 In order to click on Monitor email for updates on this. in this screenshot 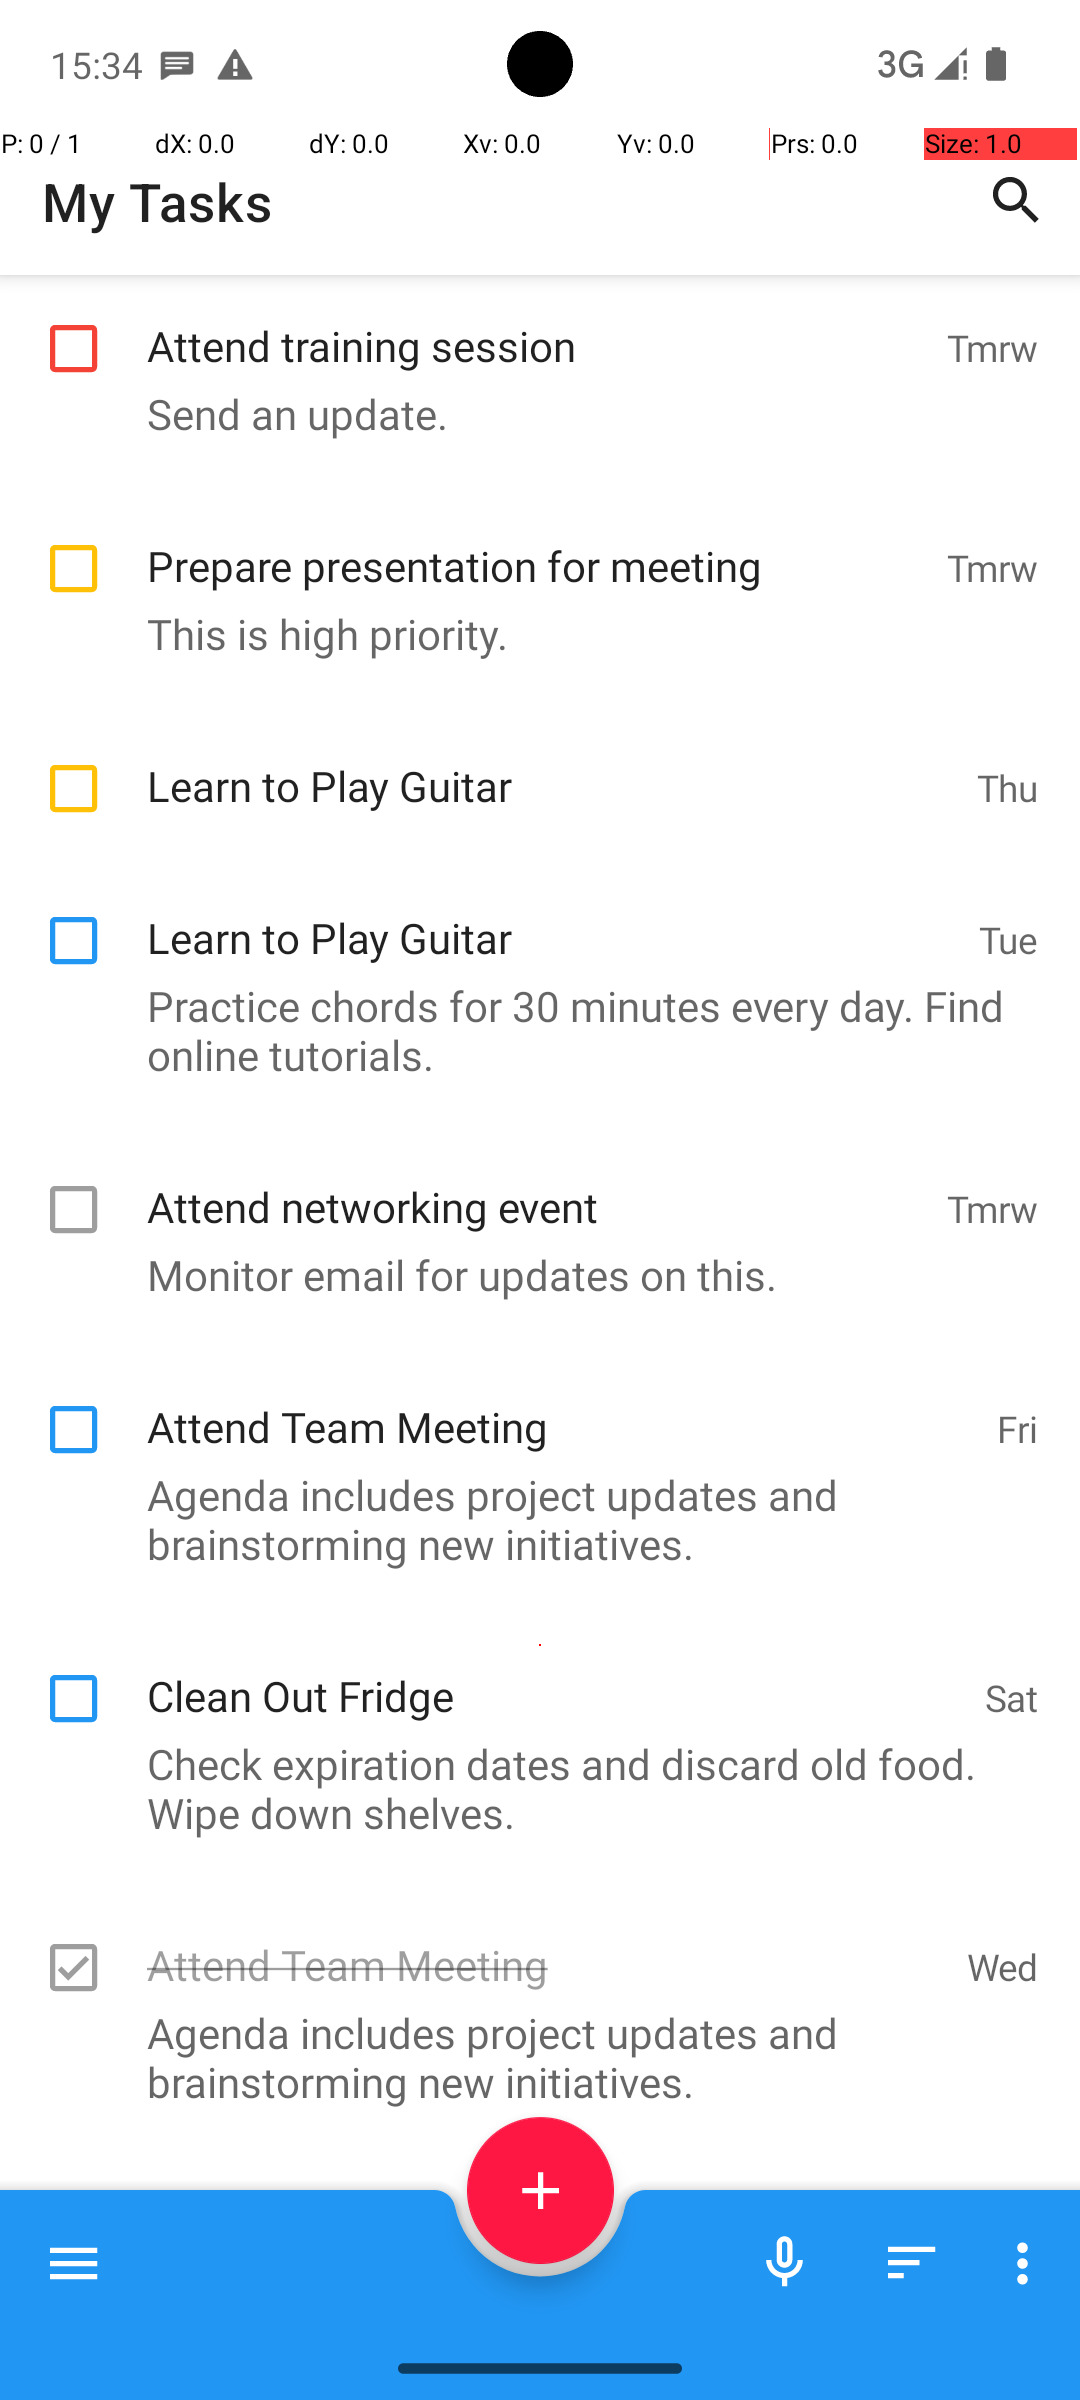, I will do `click(530, 1274)`.